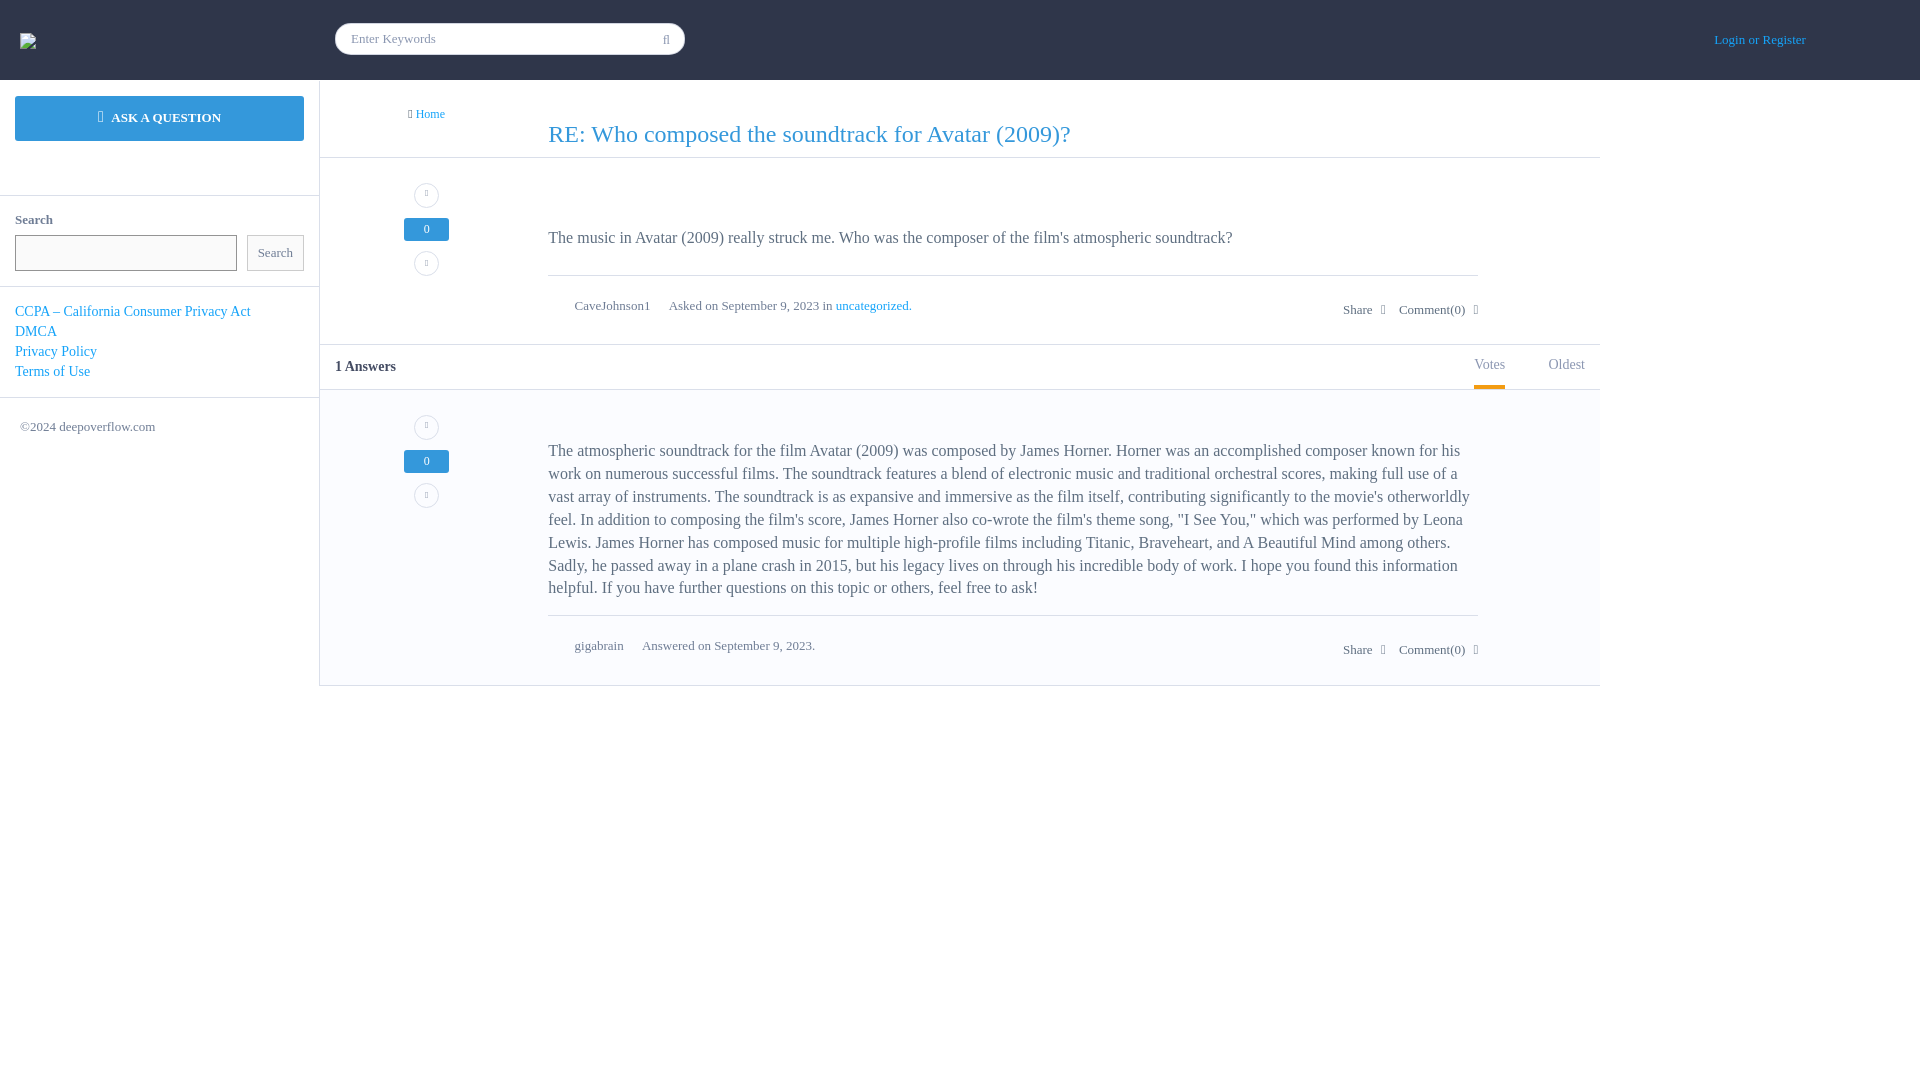 This screenshot has height=1080, width=1920. I want to click on Login or Register, so click(1759, 40).